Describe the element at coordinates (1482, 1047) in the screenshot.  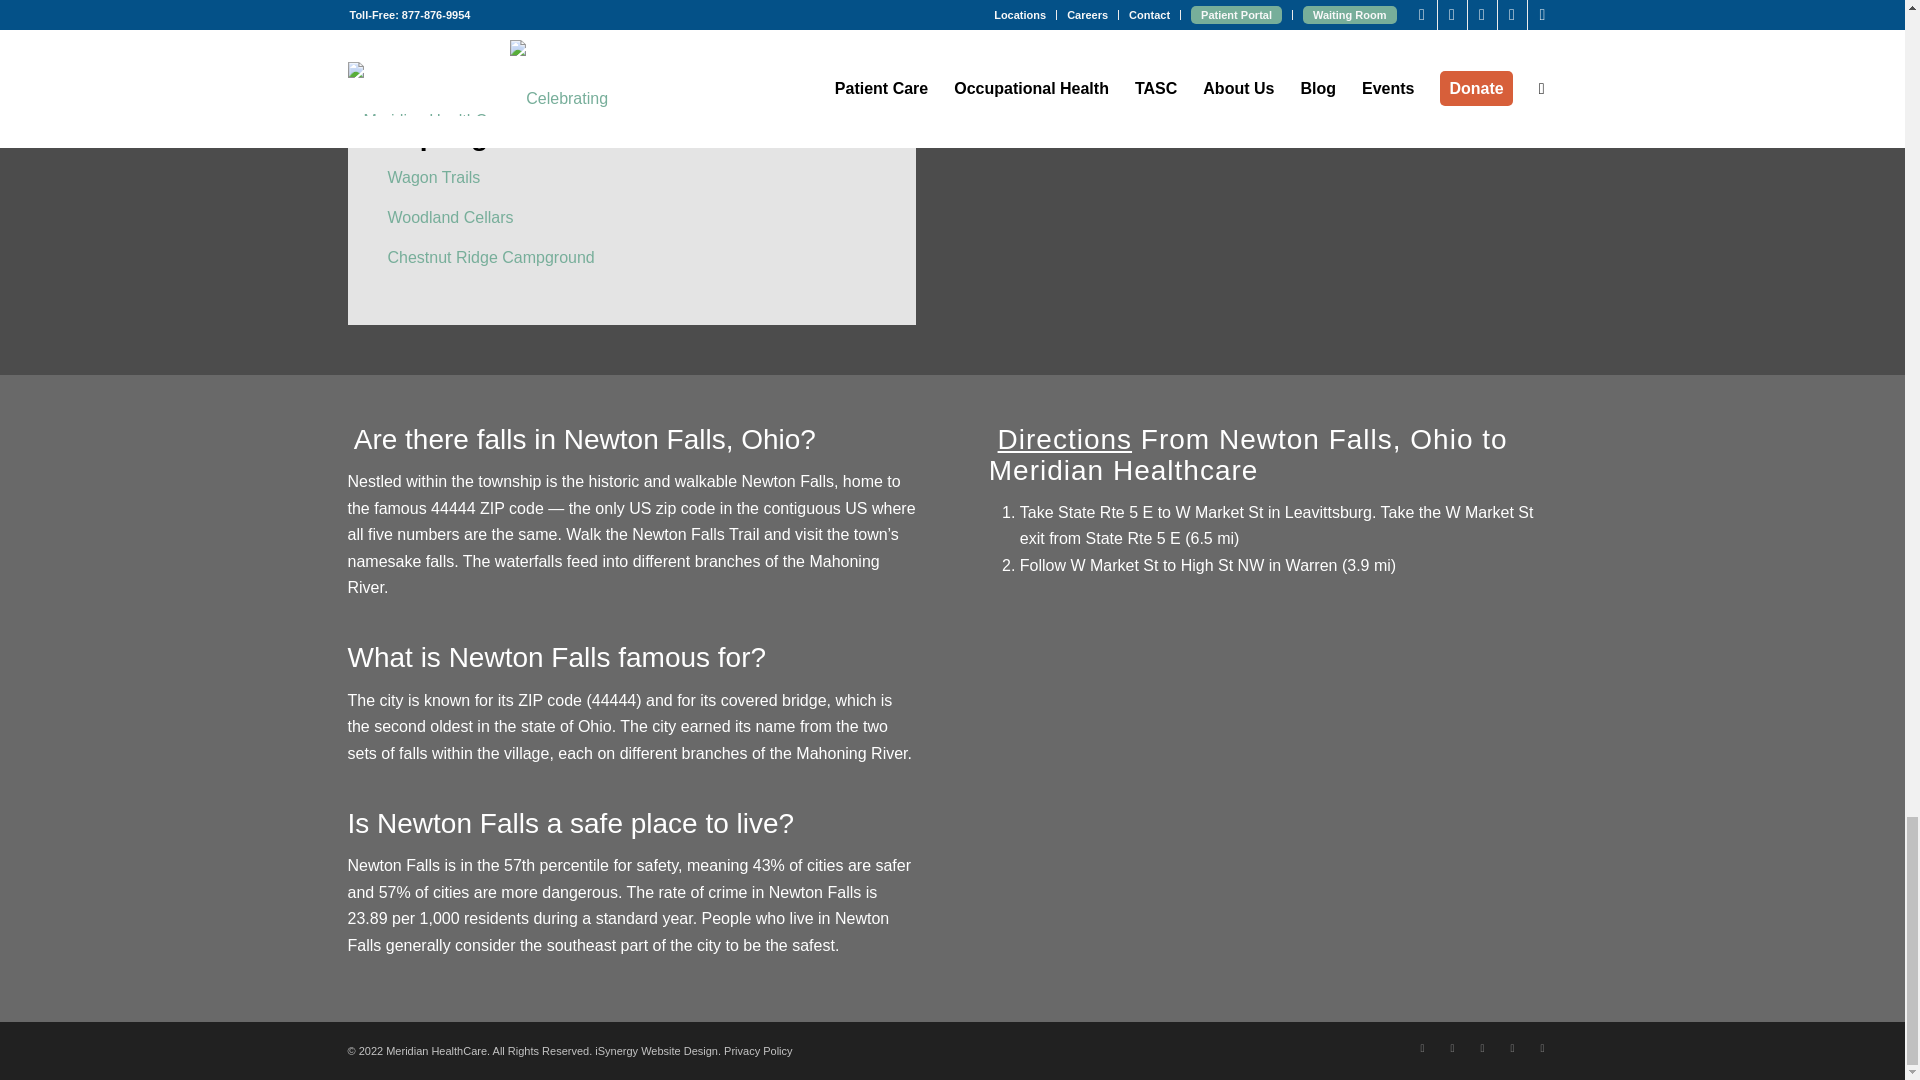
I see `Youtube` at that location.